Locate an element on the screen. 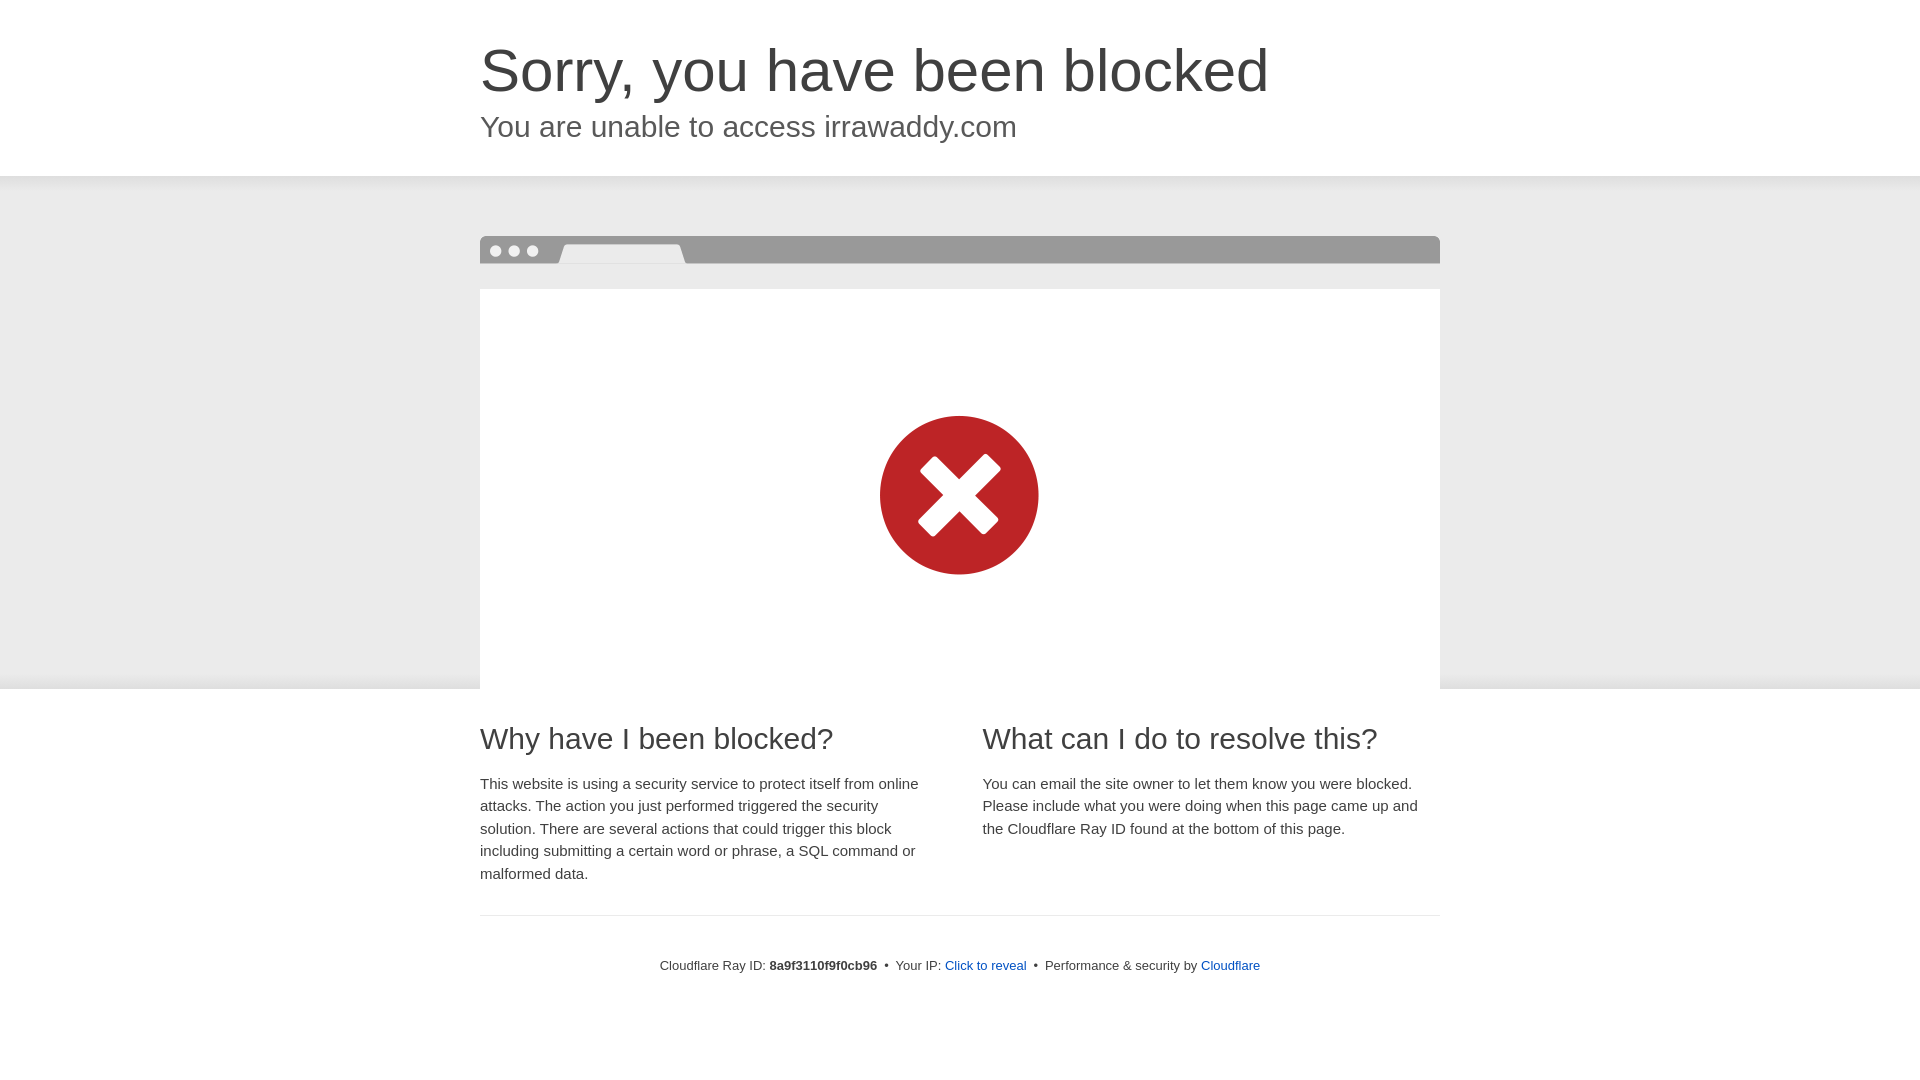  Click to reveal is located at coordinates (986, 966).